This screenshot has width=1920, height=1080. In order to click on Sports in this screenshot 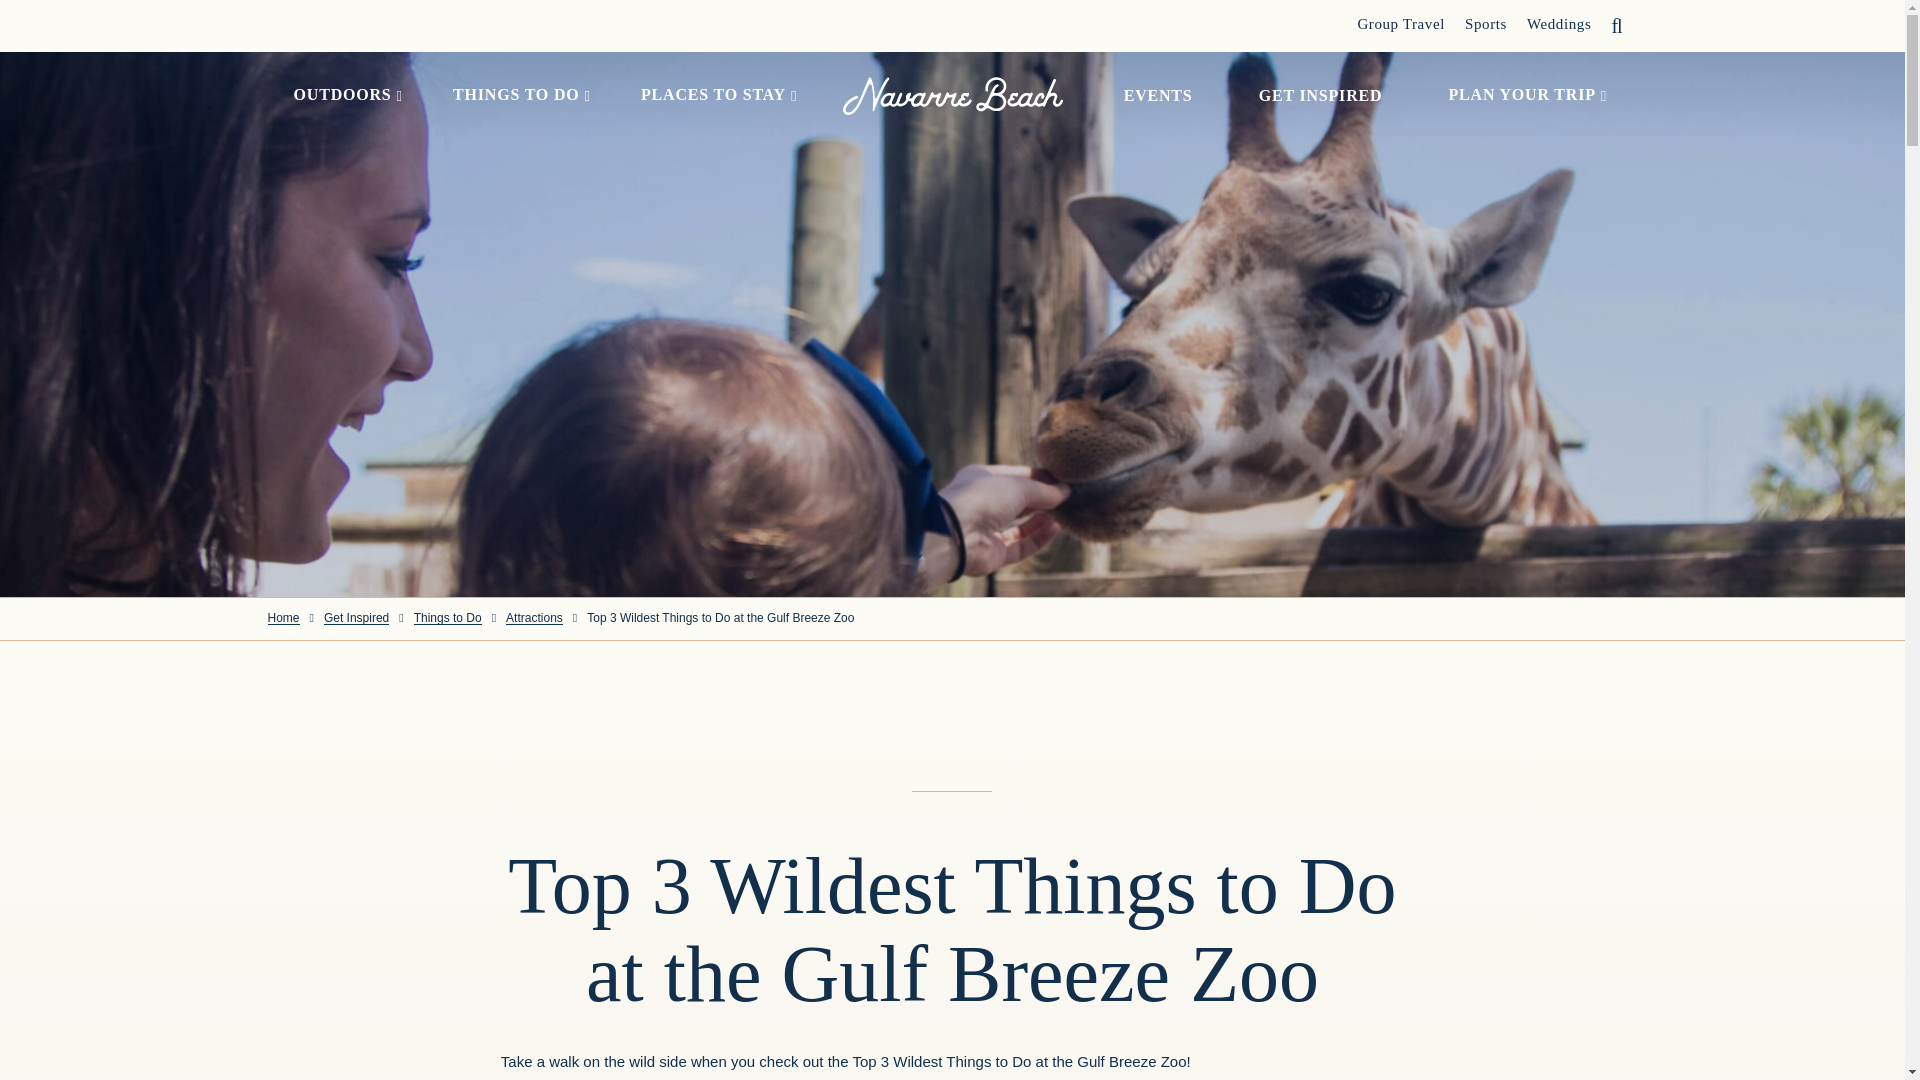, I will do `click(1486, 24)`.